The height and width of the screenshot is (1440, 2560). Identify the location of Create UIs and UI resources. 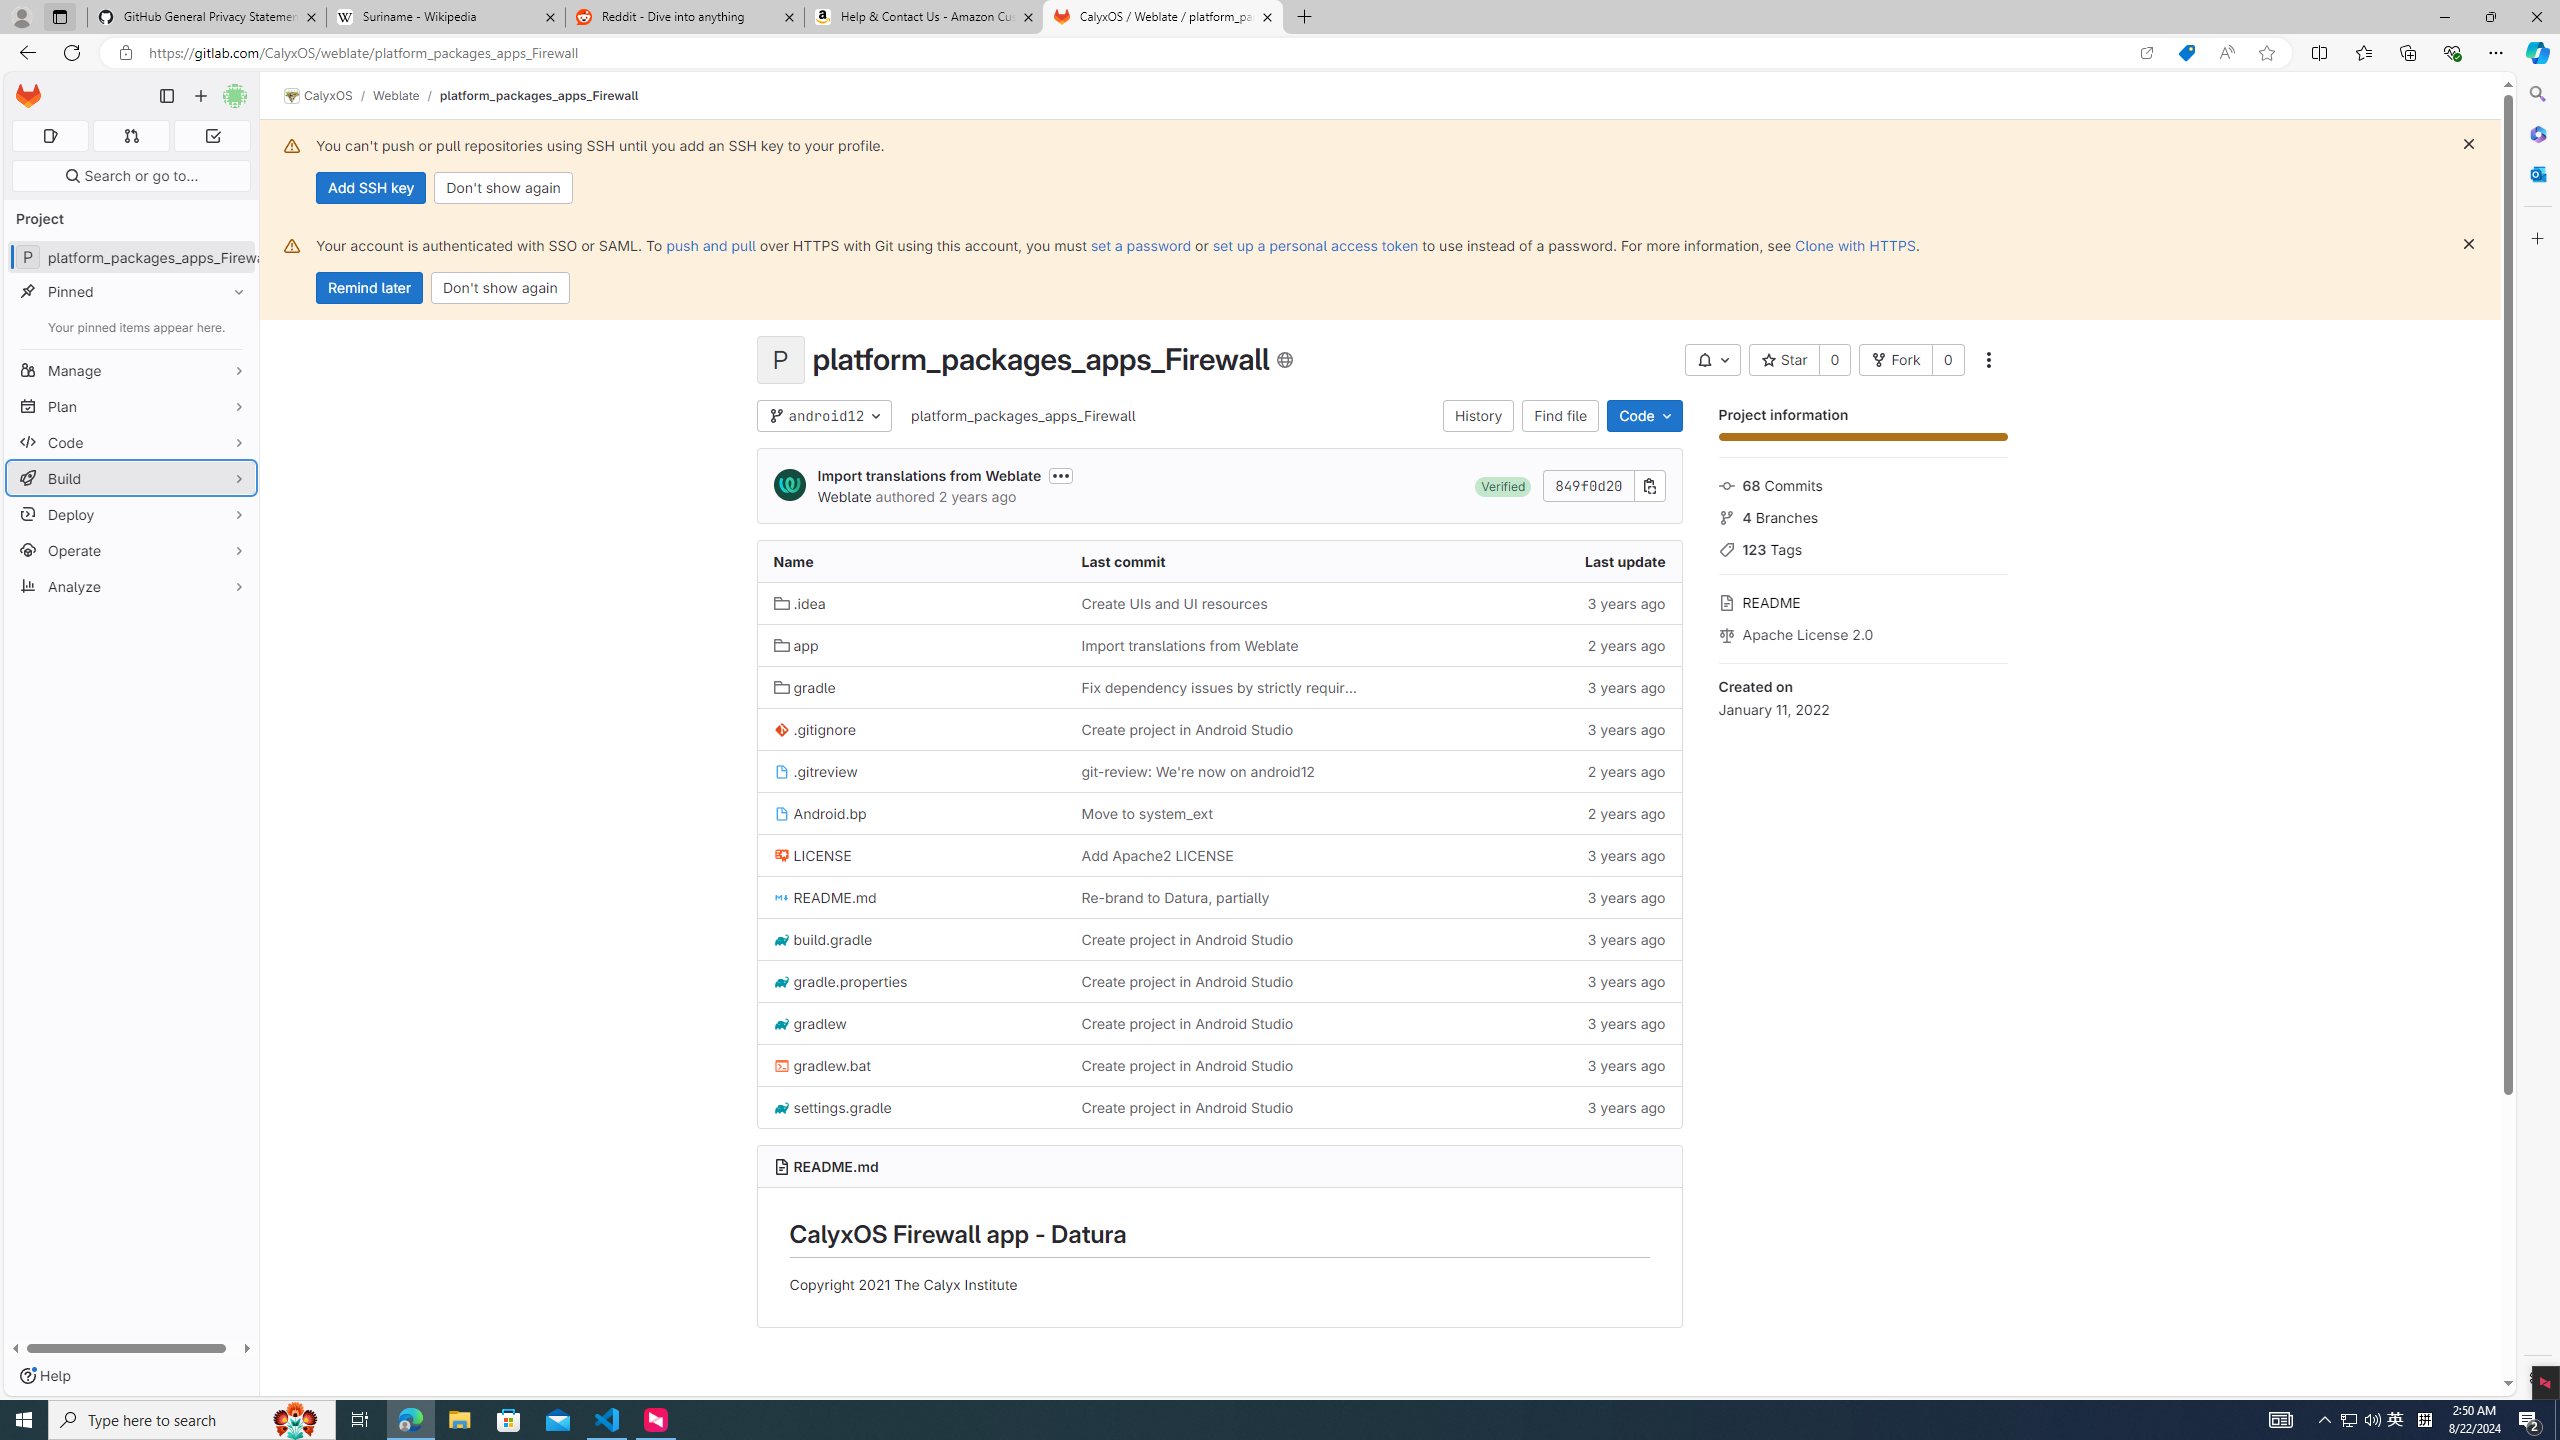
(1174, 603).